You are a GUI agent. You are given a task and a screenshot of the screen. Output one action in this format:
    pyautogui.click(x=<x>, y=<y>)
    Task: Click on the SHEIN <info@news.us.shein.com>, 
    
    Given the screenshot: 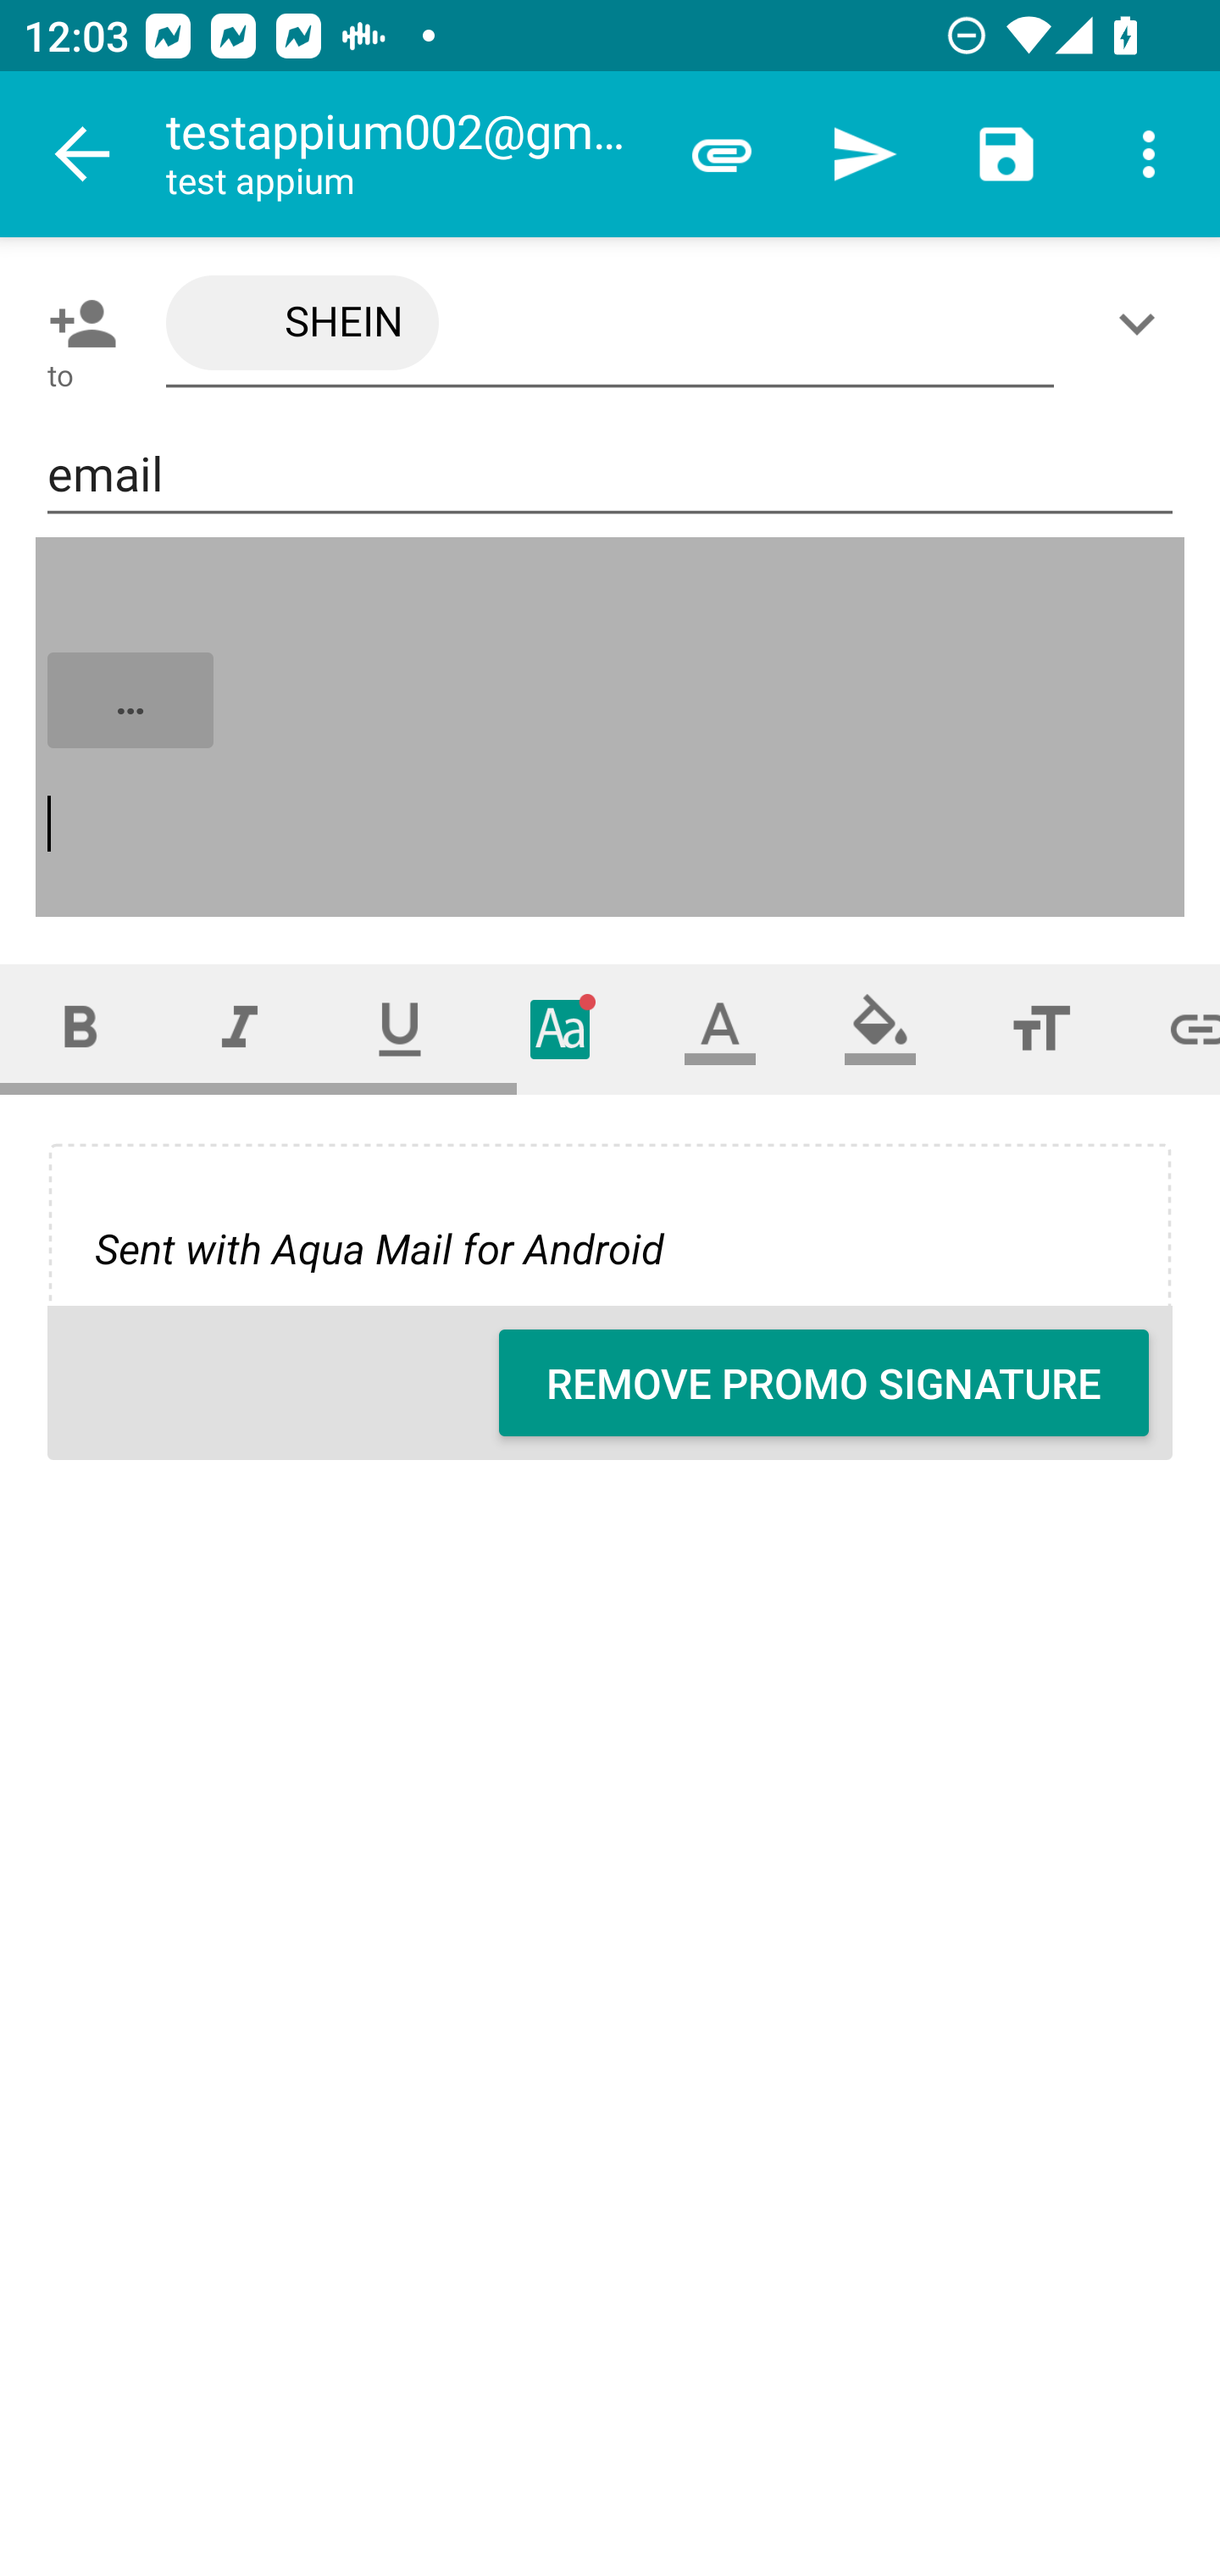 What is the action you would take?
    pyautogui.click(x=610, y=324)
    